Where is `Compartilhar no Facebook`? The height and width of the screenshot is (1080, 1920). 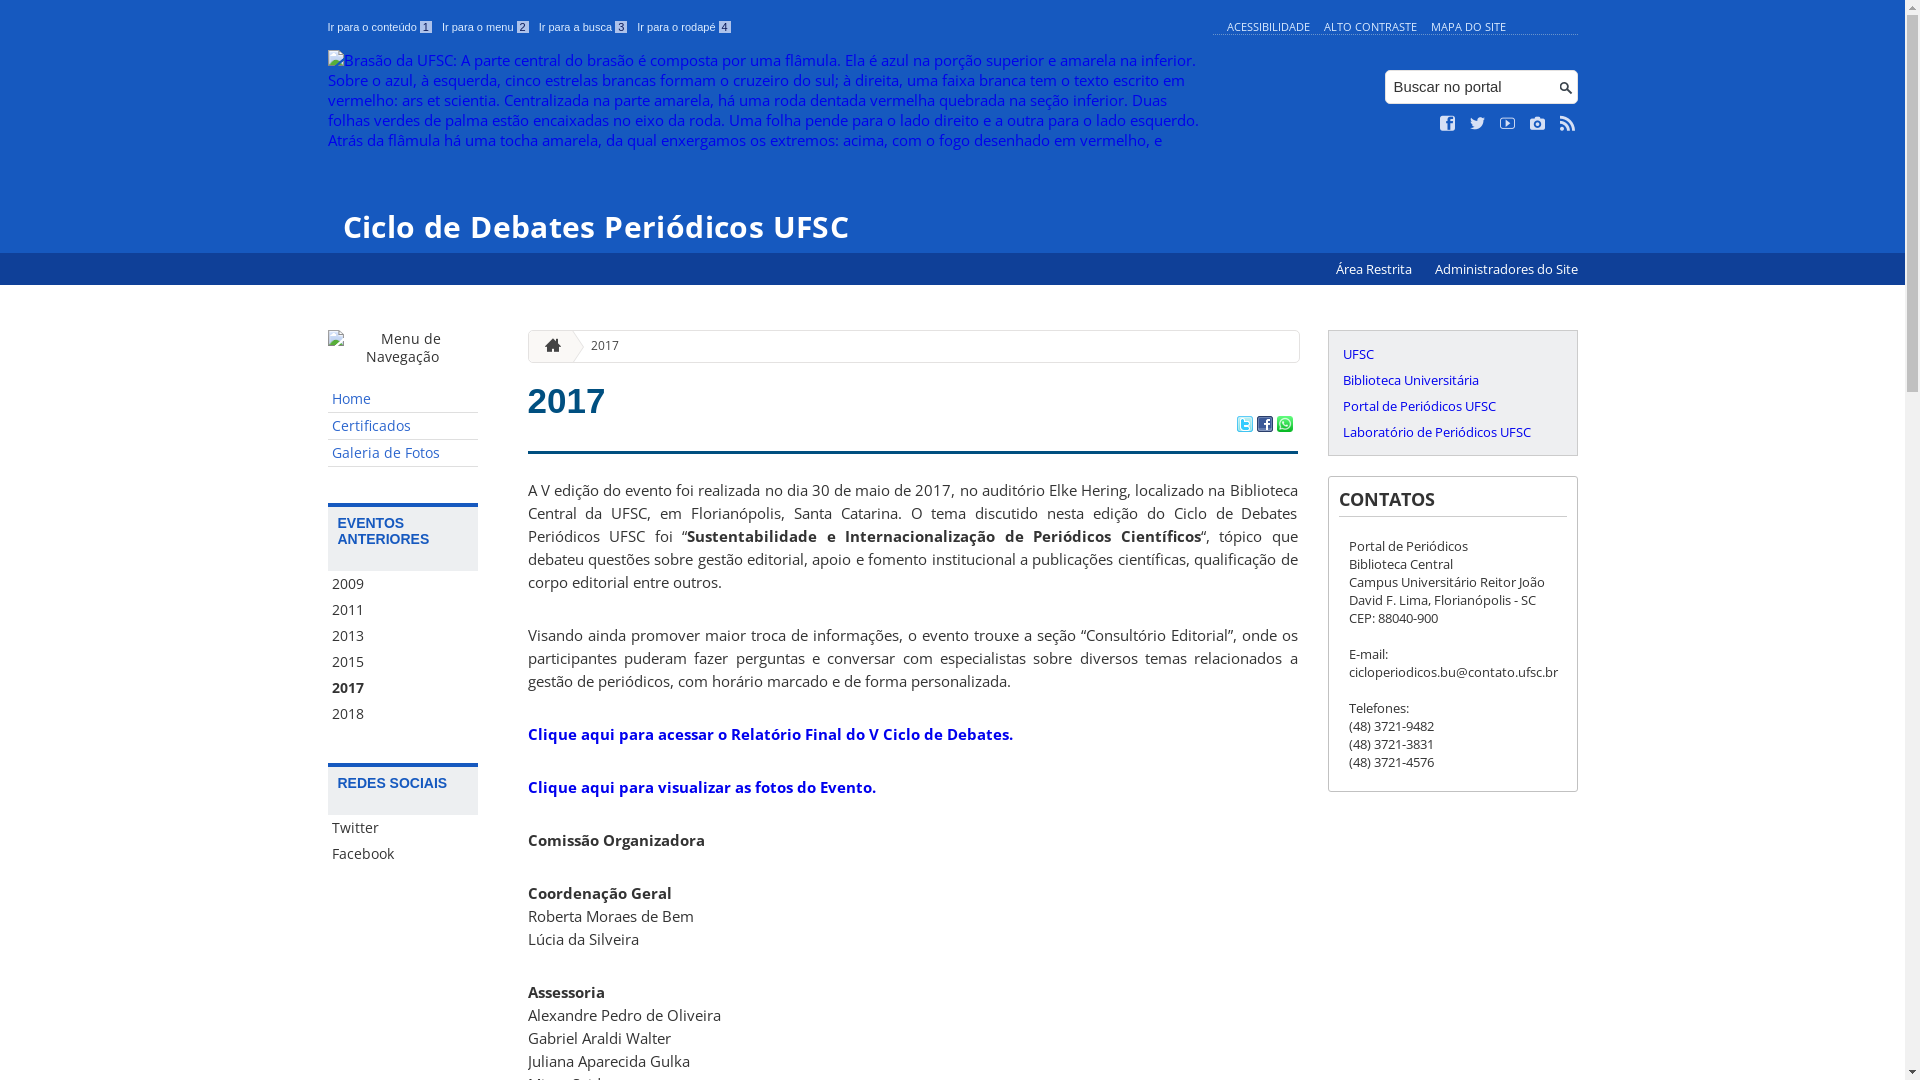 Compartilhar no Facebook is located at coordinates (1264, 426).